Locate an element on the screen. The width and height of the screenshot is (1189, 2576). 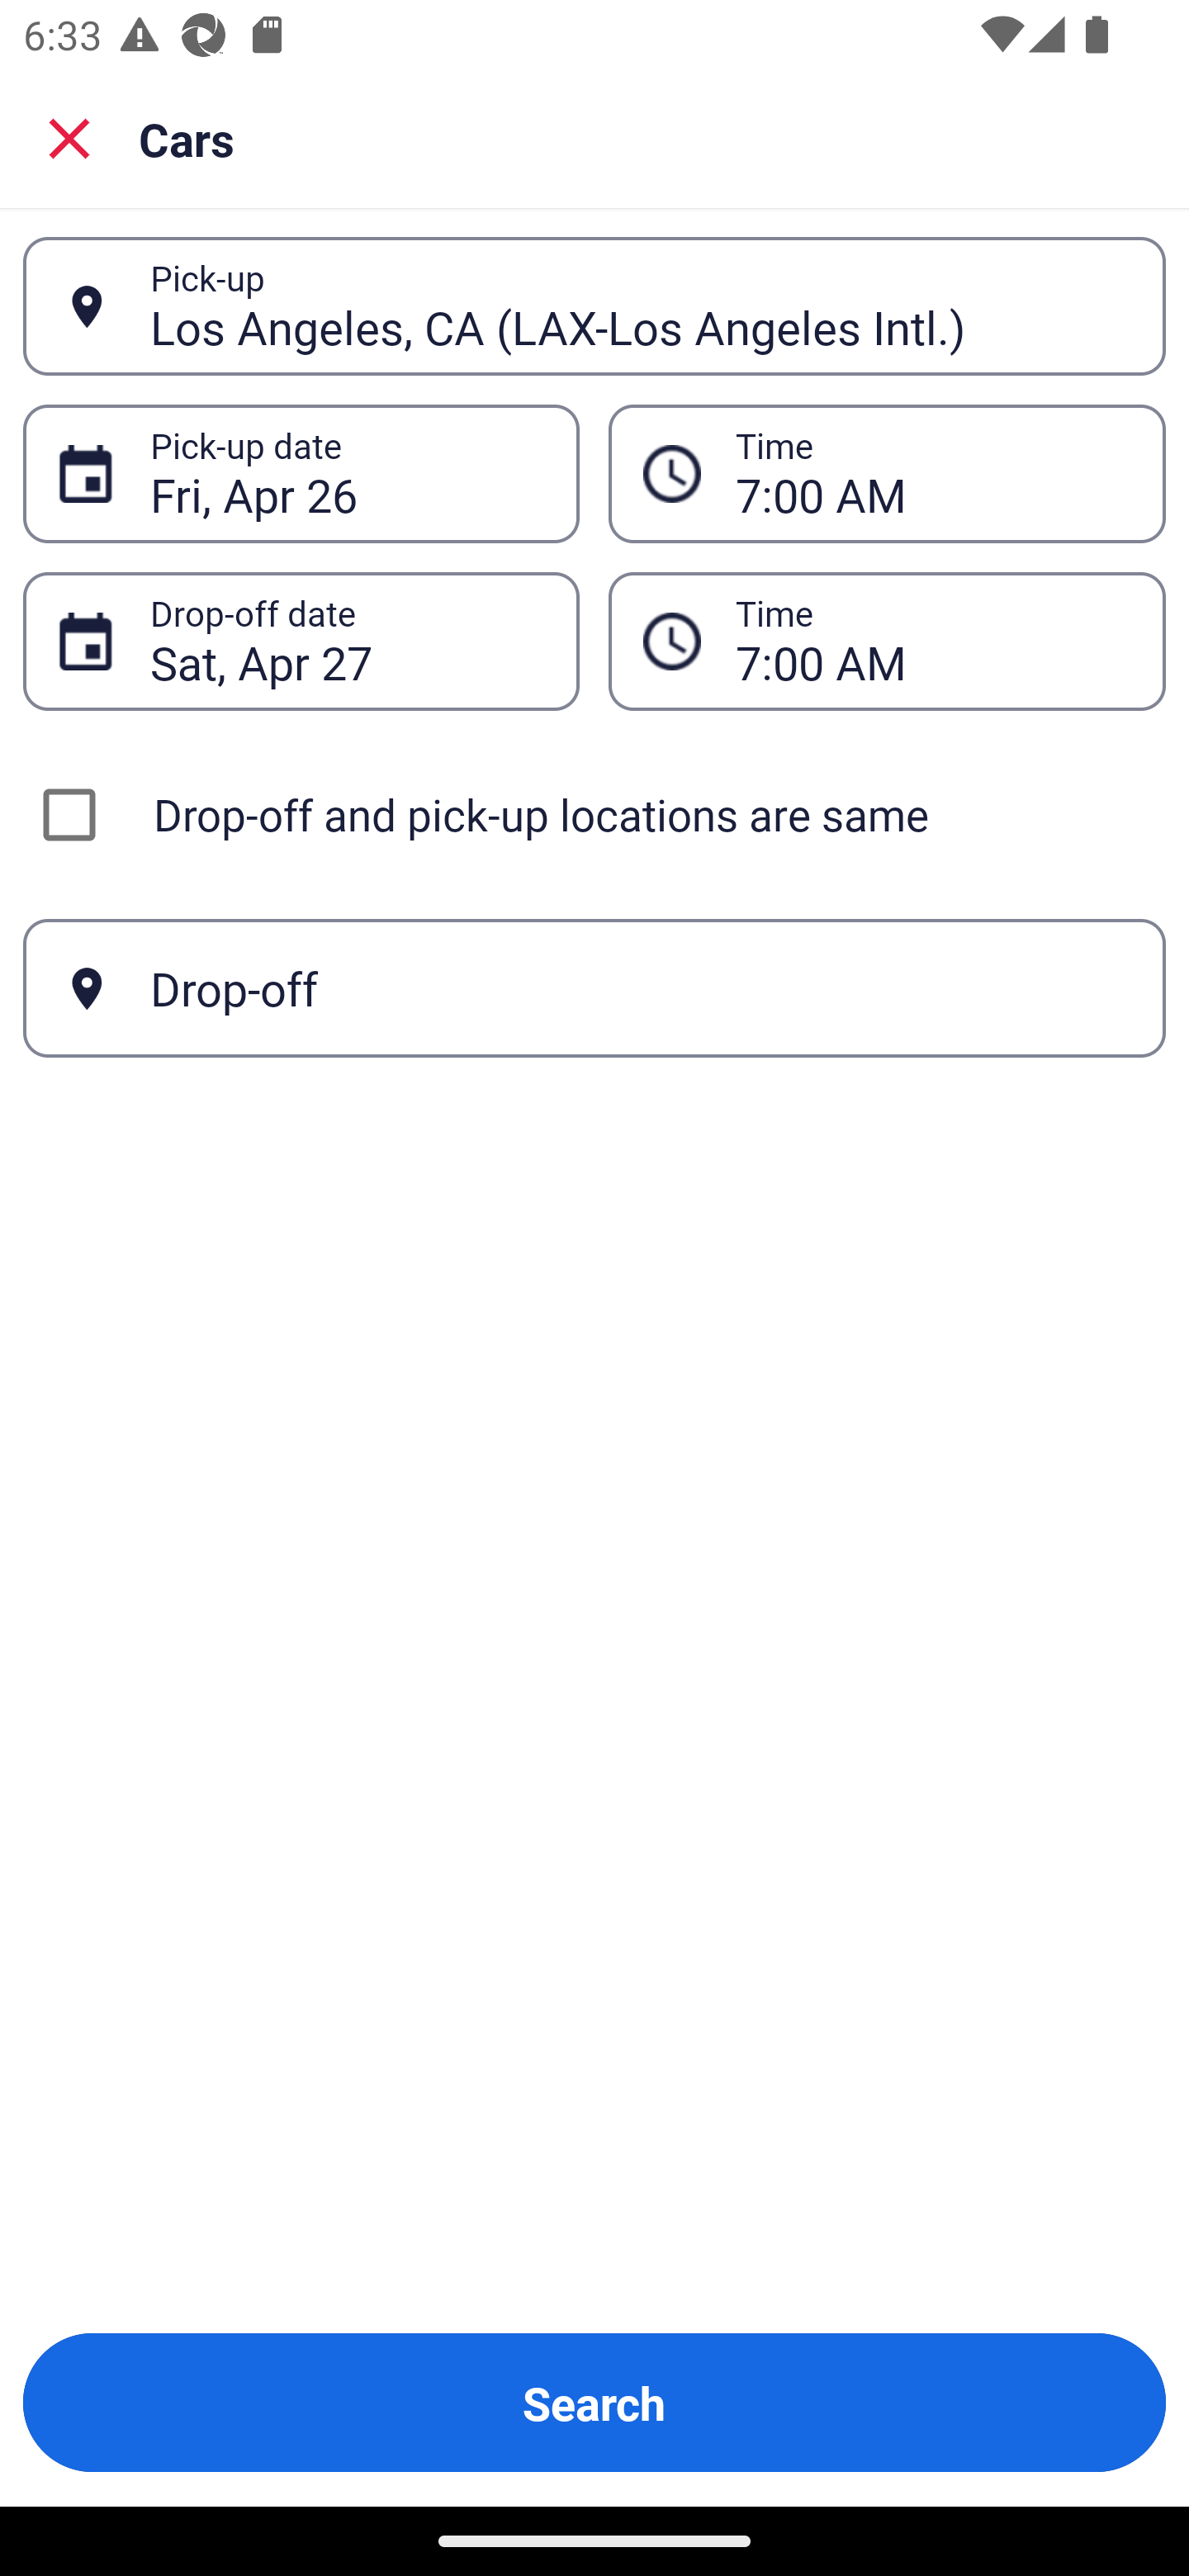
7:00 AM is located at coordinates (933, 474).